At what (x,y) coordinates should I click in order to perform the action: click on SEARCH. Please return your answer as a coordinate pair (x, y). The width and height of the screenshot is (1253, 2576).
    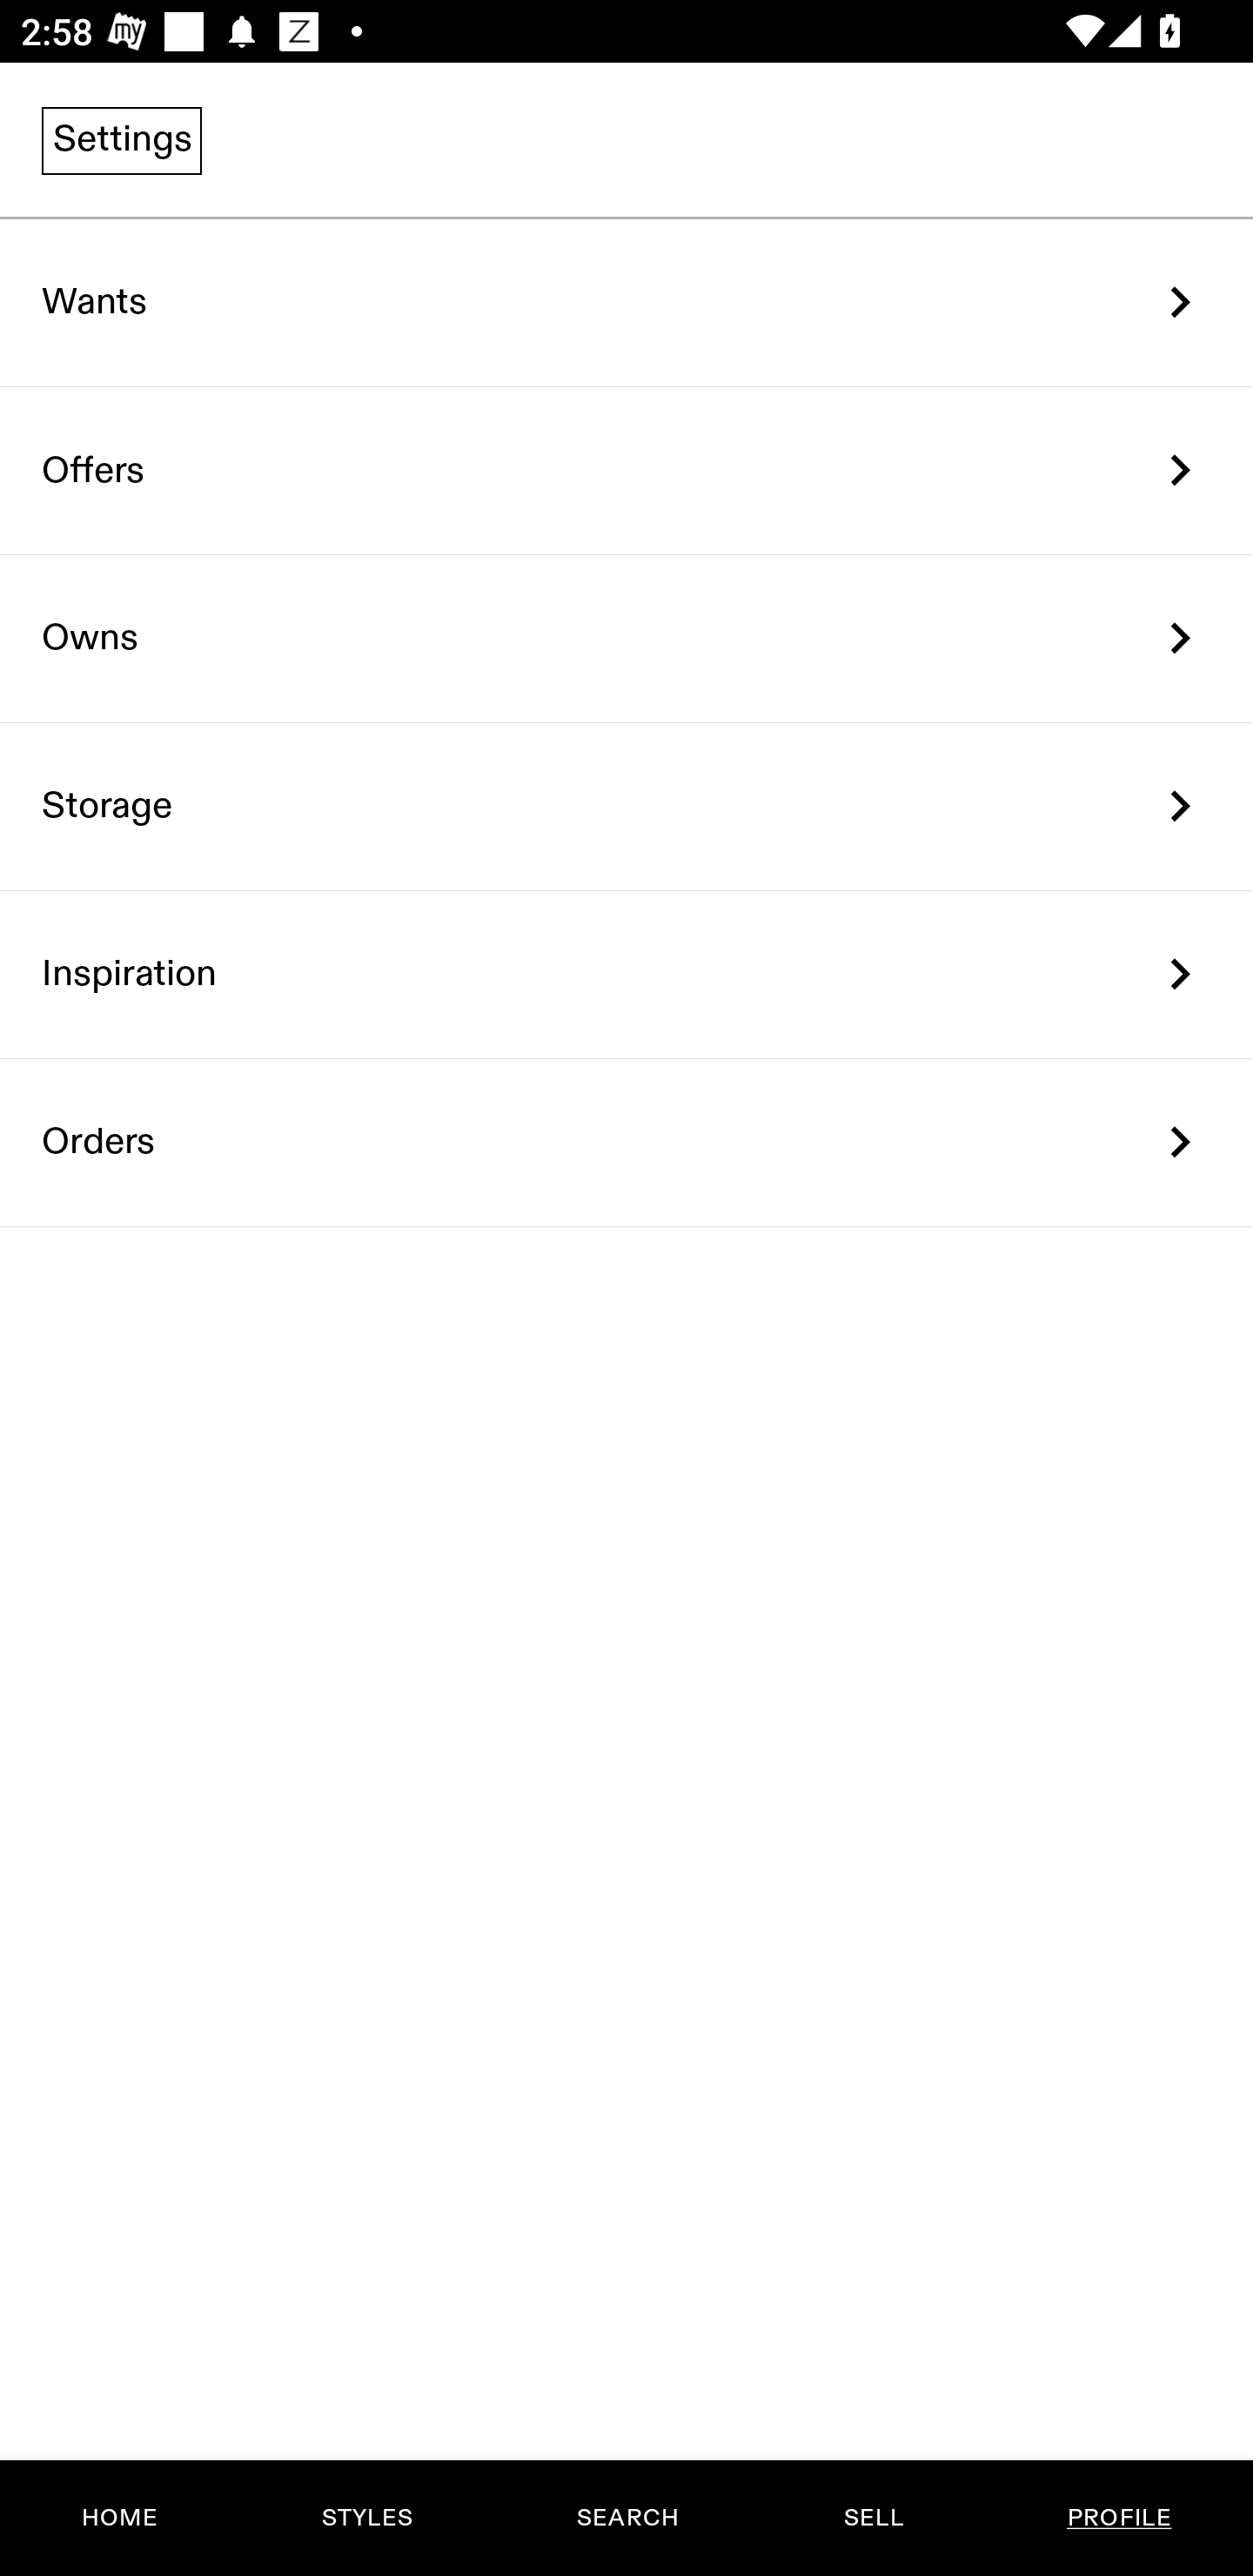
    Looking at the image, I should click on (627, 2518).